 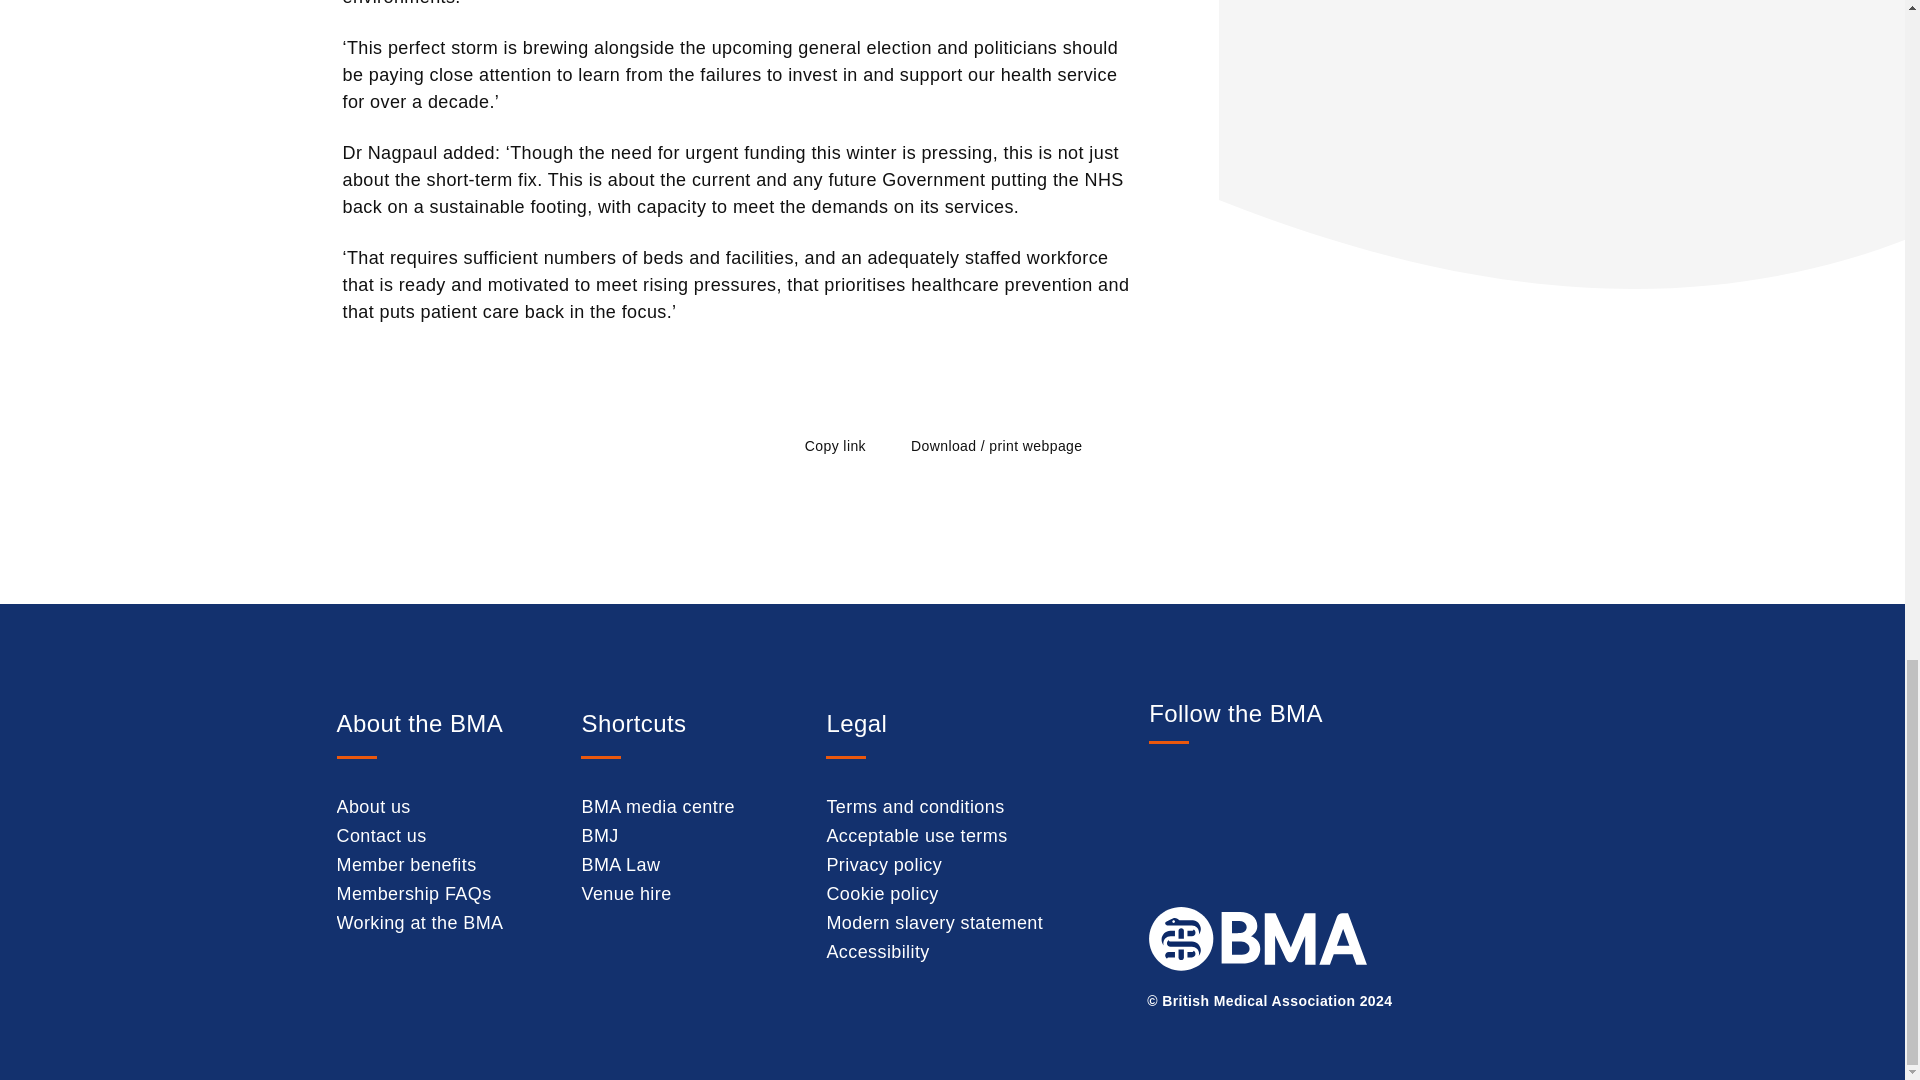 I want to click on Member benefits, so click(x=406, y=864).